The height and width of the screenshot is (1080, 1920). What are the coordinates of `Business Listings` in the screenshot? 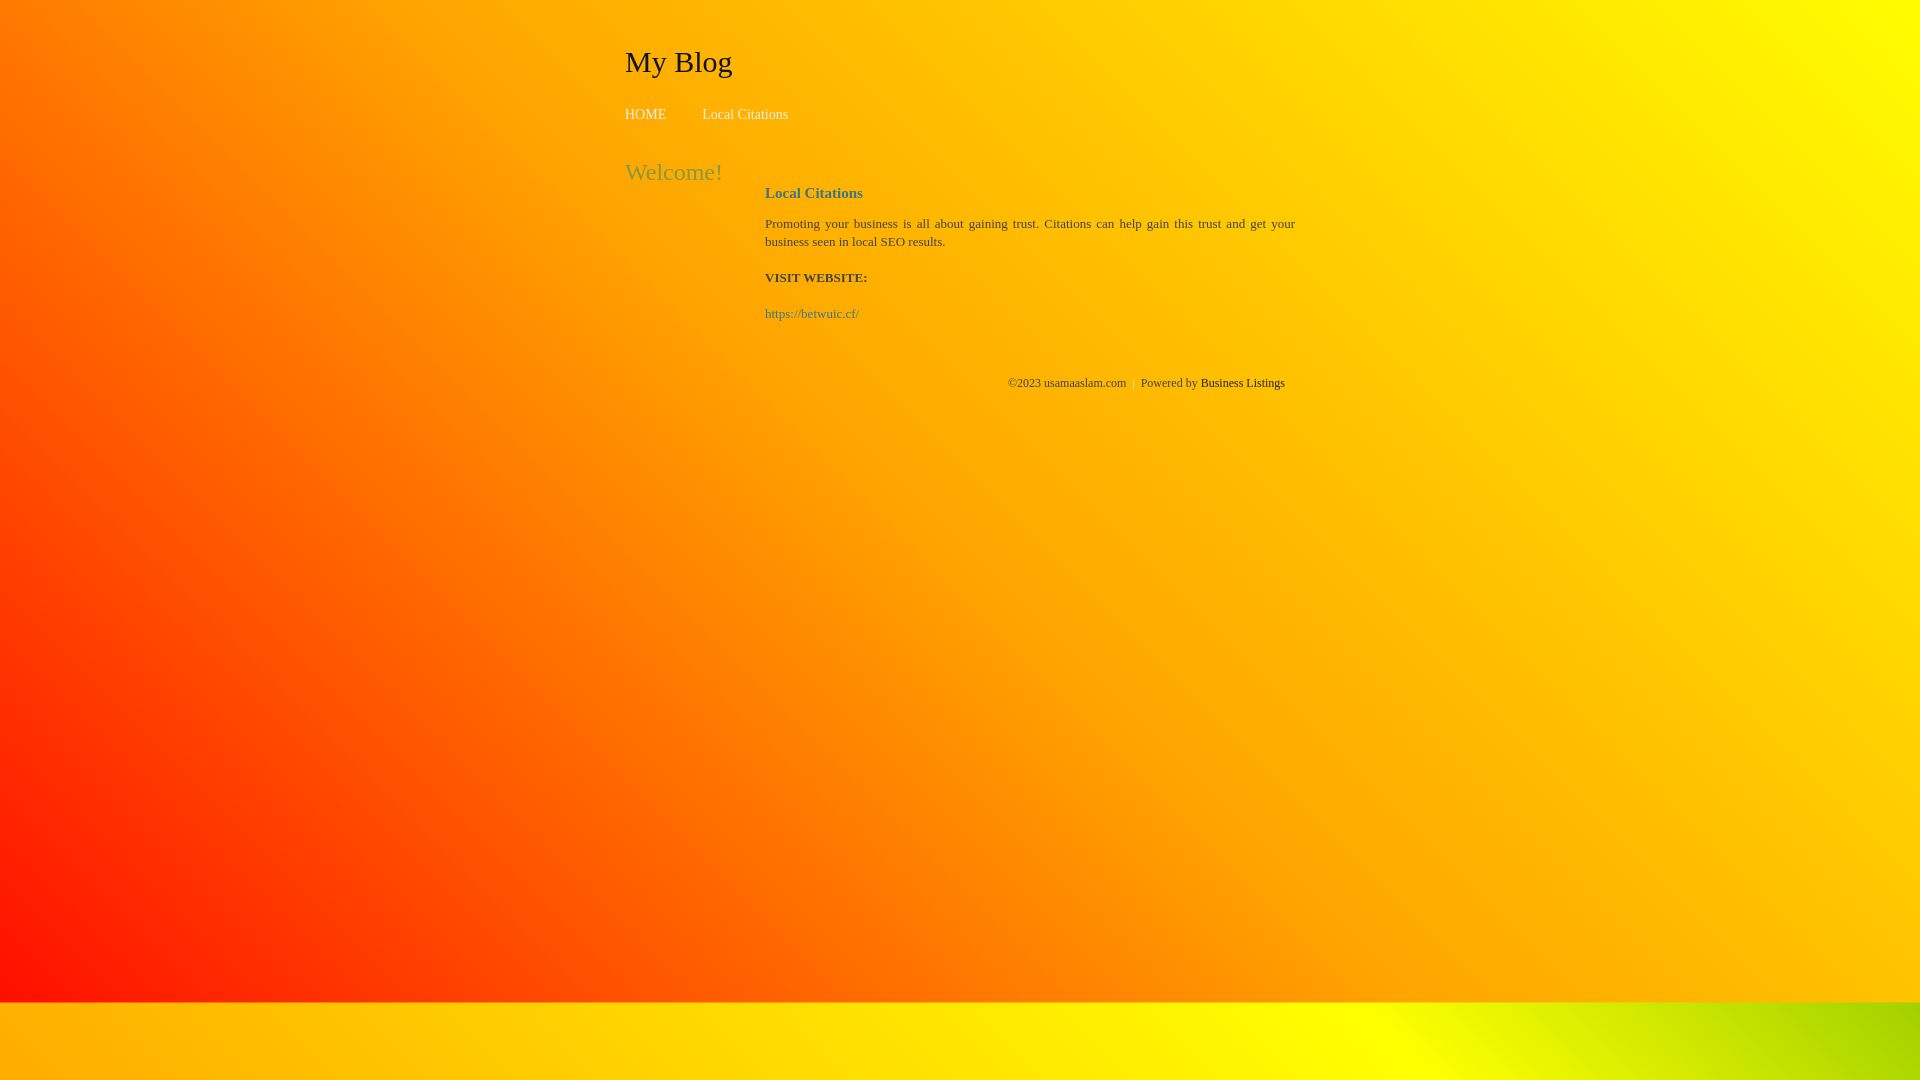 It's located at (1243, 383).